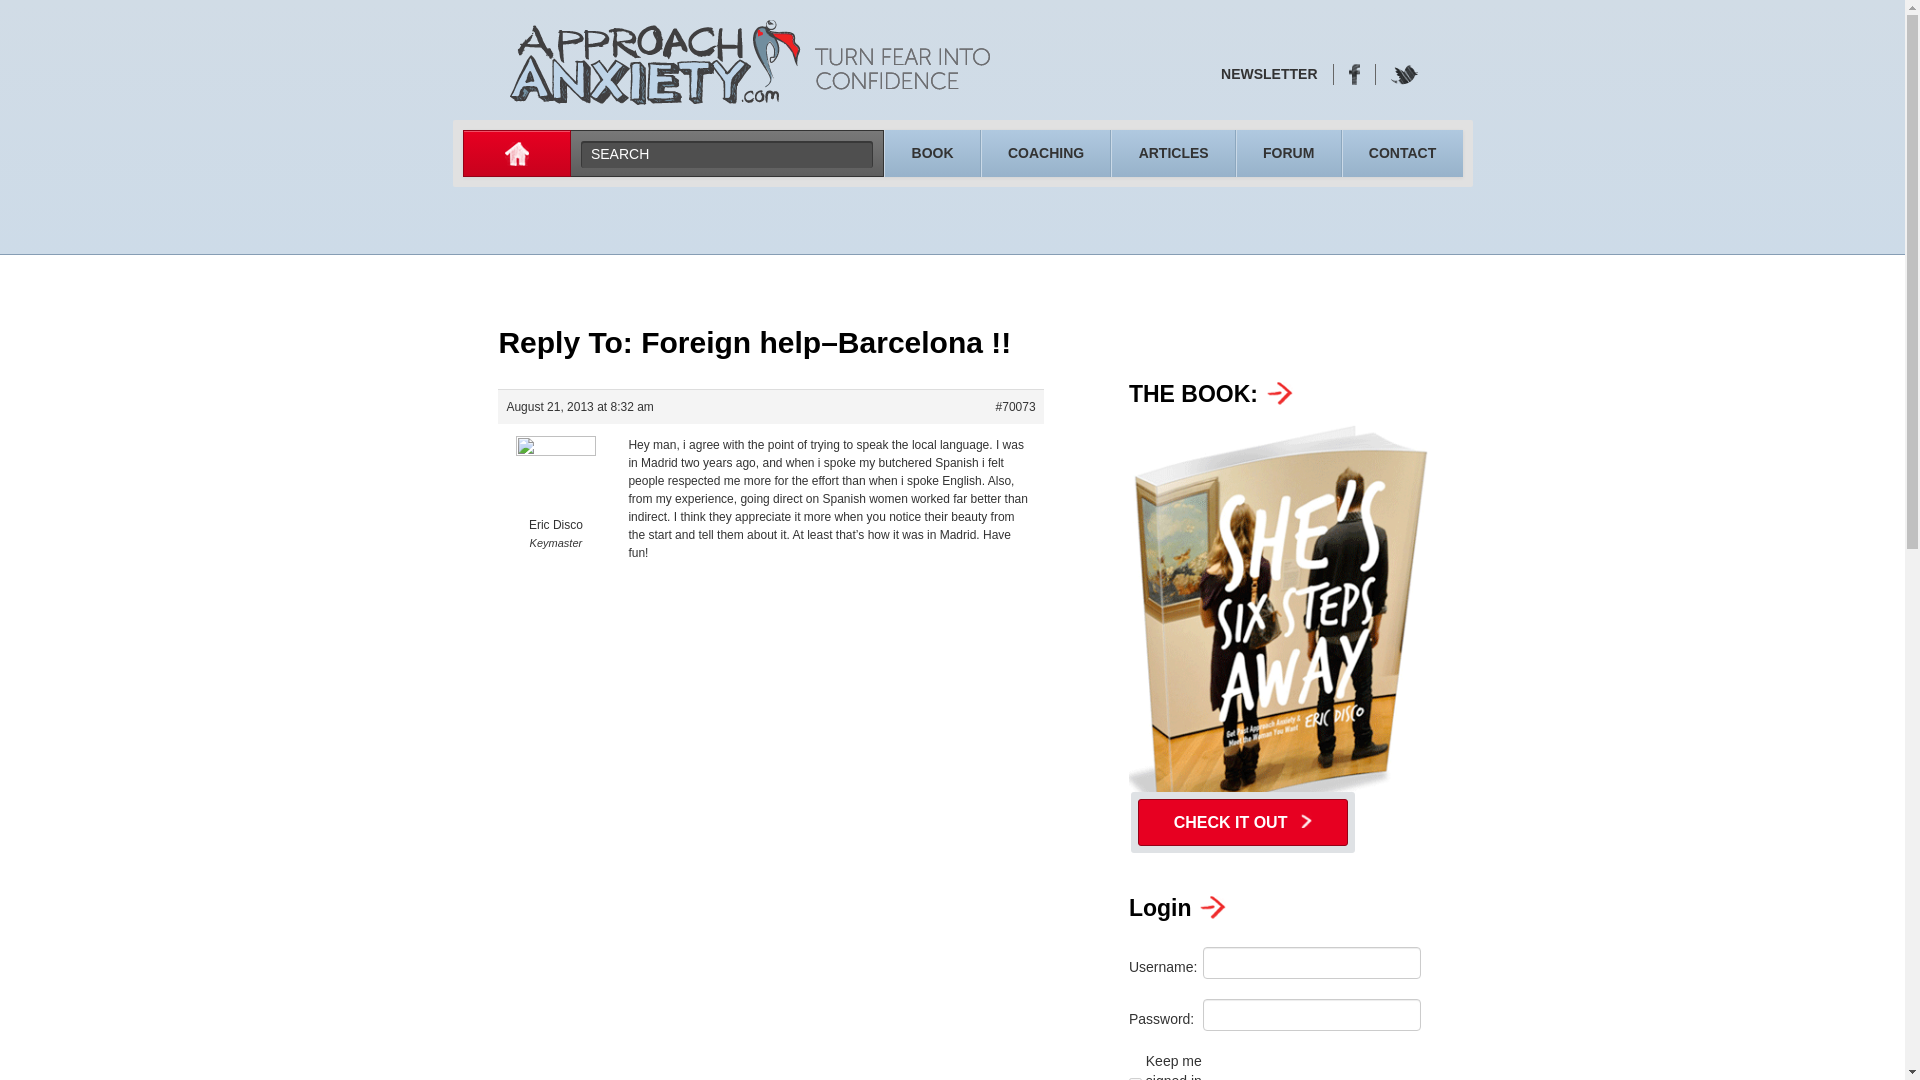 This screenshot has height=1080, width=1920. I want to click on CONTACT, so click(1402, 152).